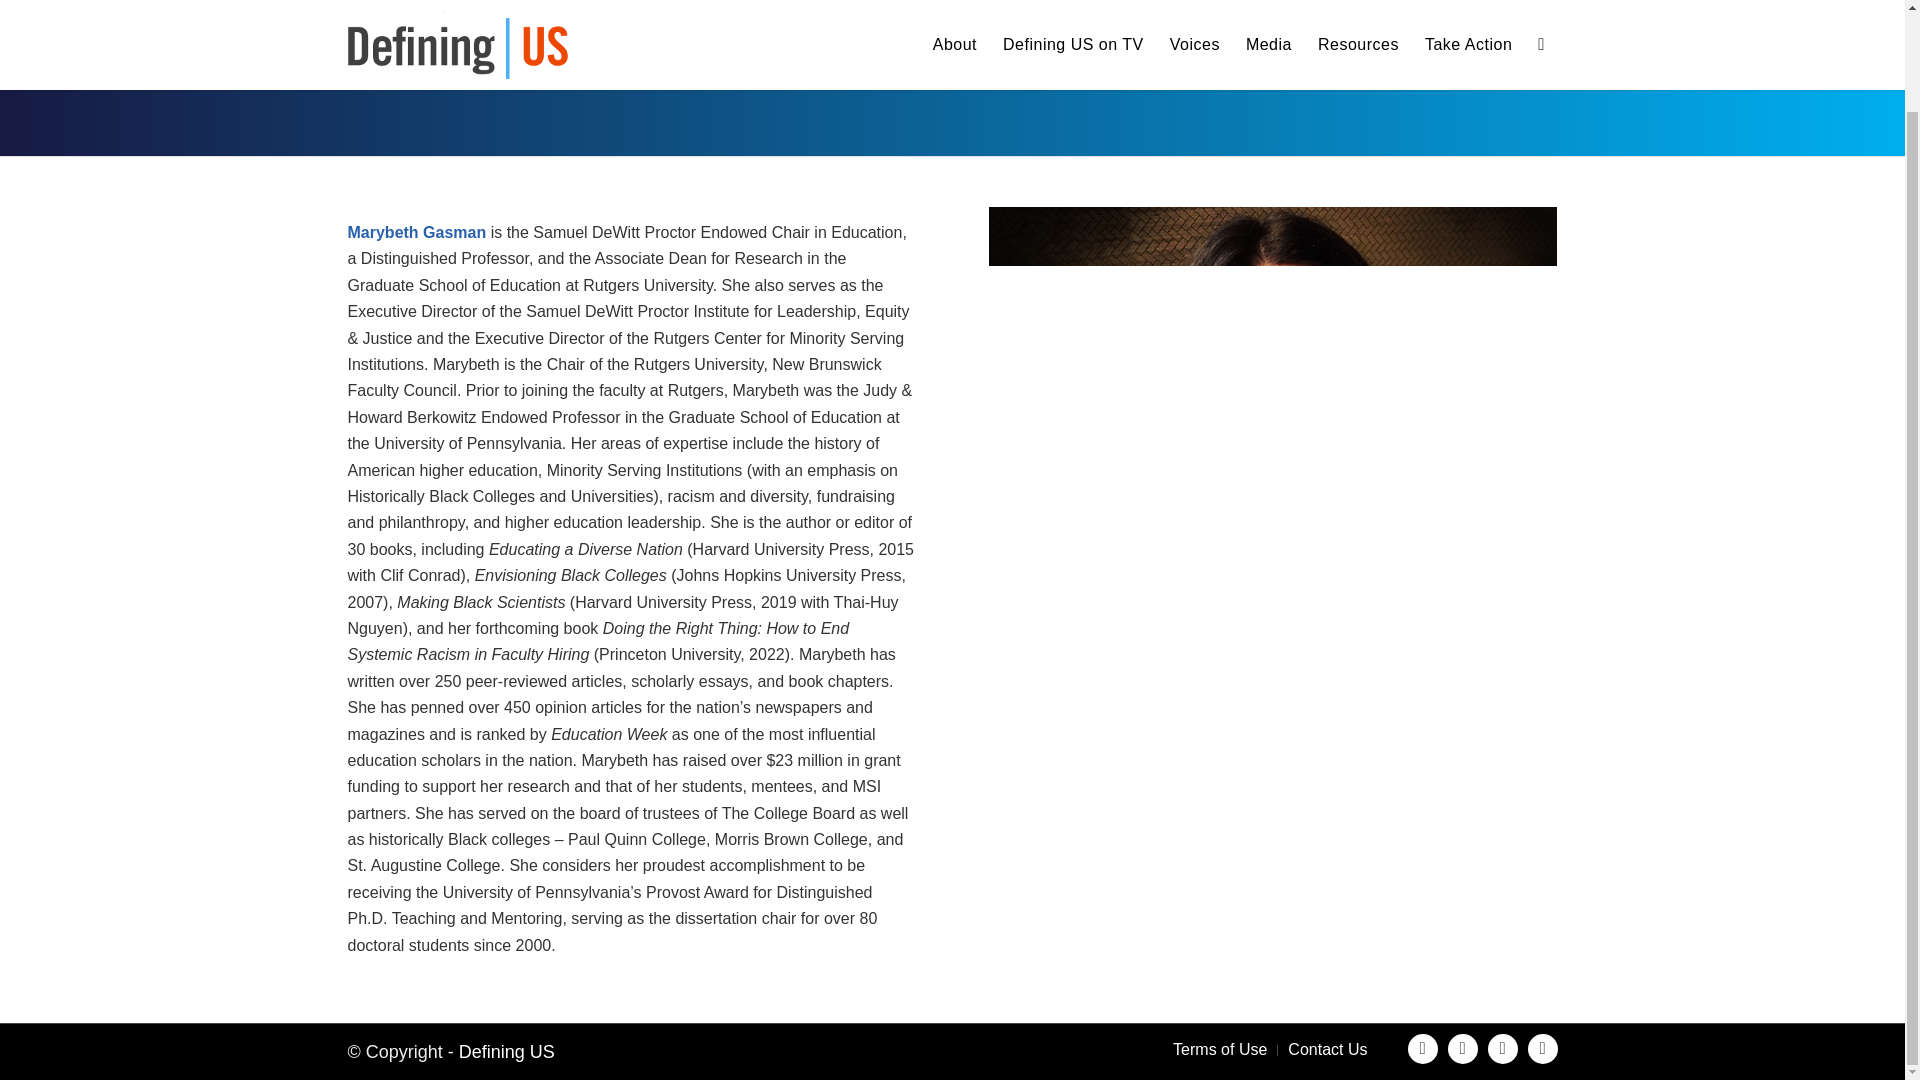 Image resolution: width=1920 pixels, height=1080 pixels. I want to click on Marybeth, so click(1272, 396).